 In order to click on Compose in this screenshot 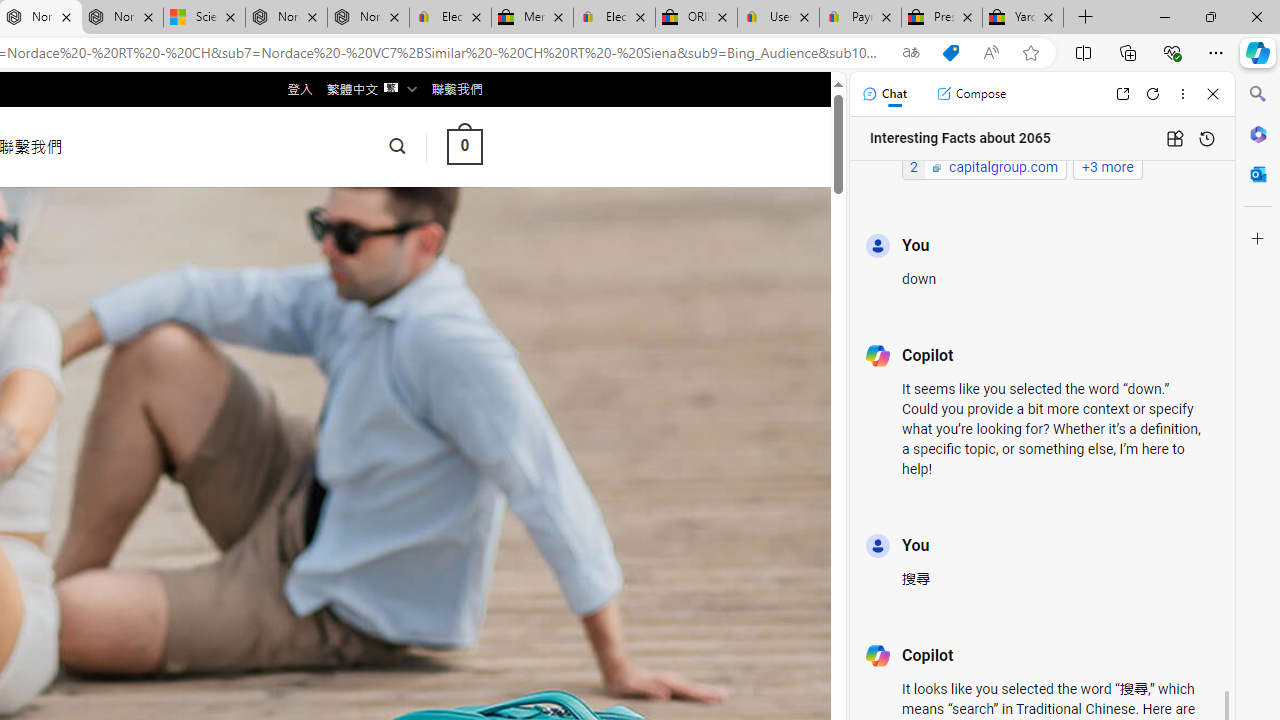, I will do `click(971, 94)`.